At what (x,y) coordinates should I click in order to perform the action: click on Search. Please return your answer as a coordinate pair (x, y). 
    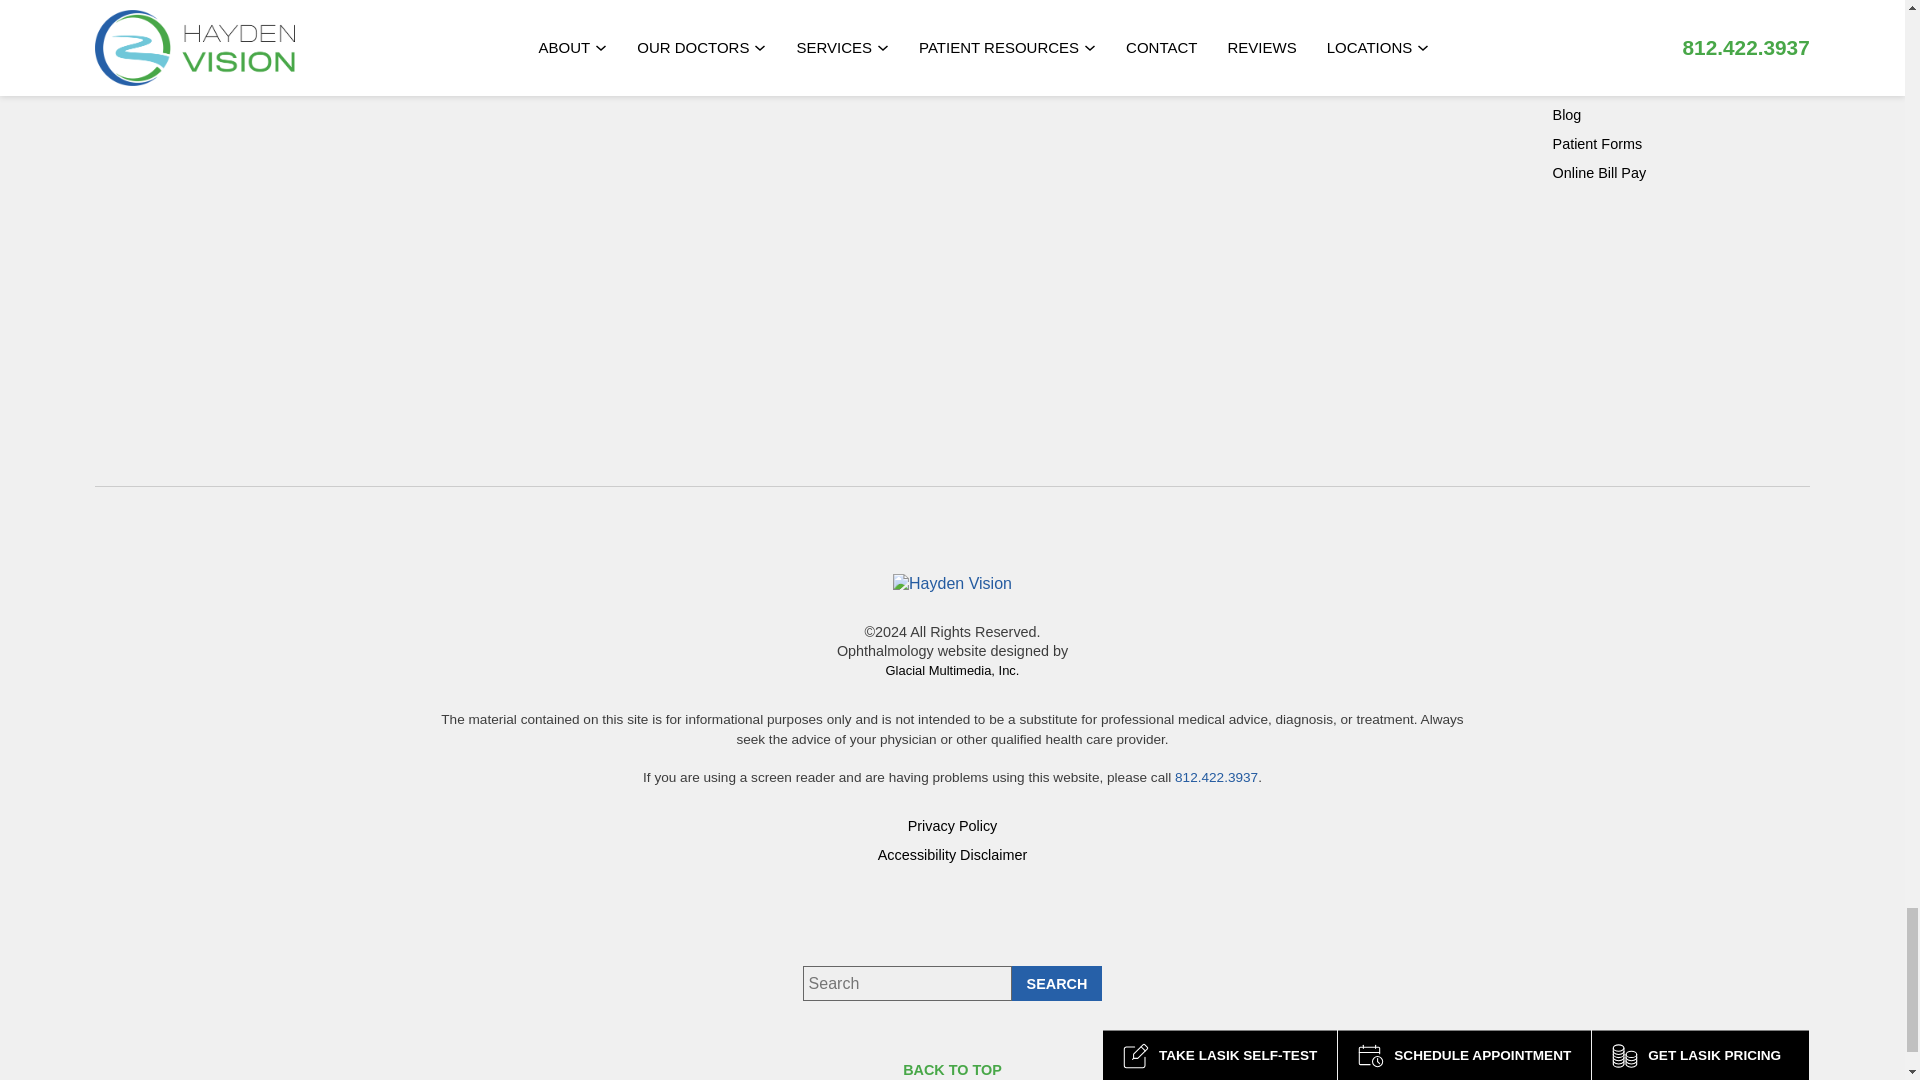
    Looking at the image, I should click on (1056, 983).